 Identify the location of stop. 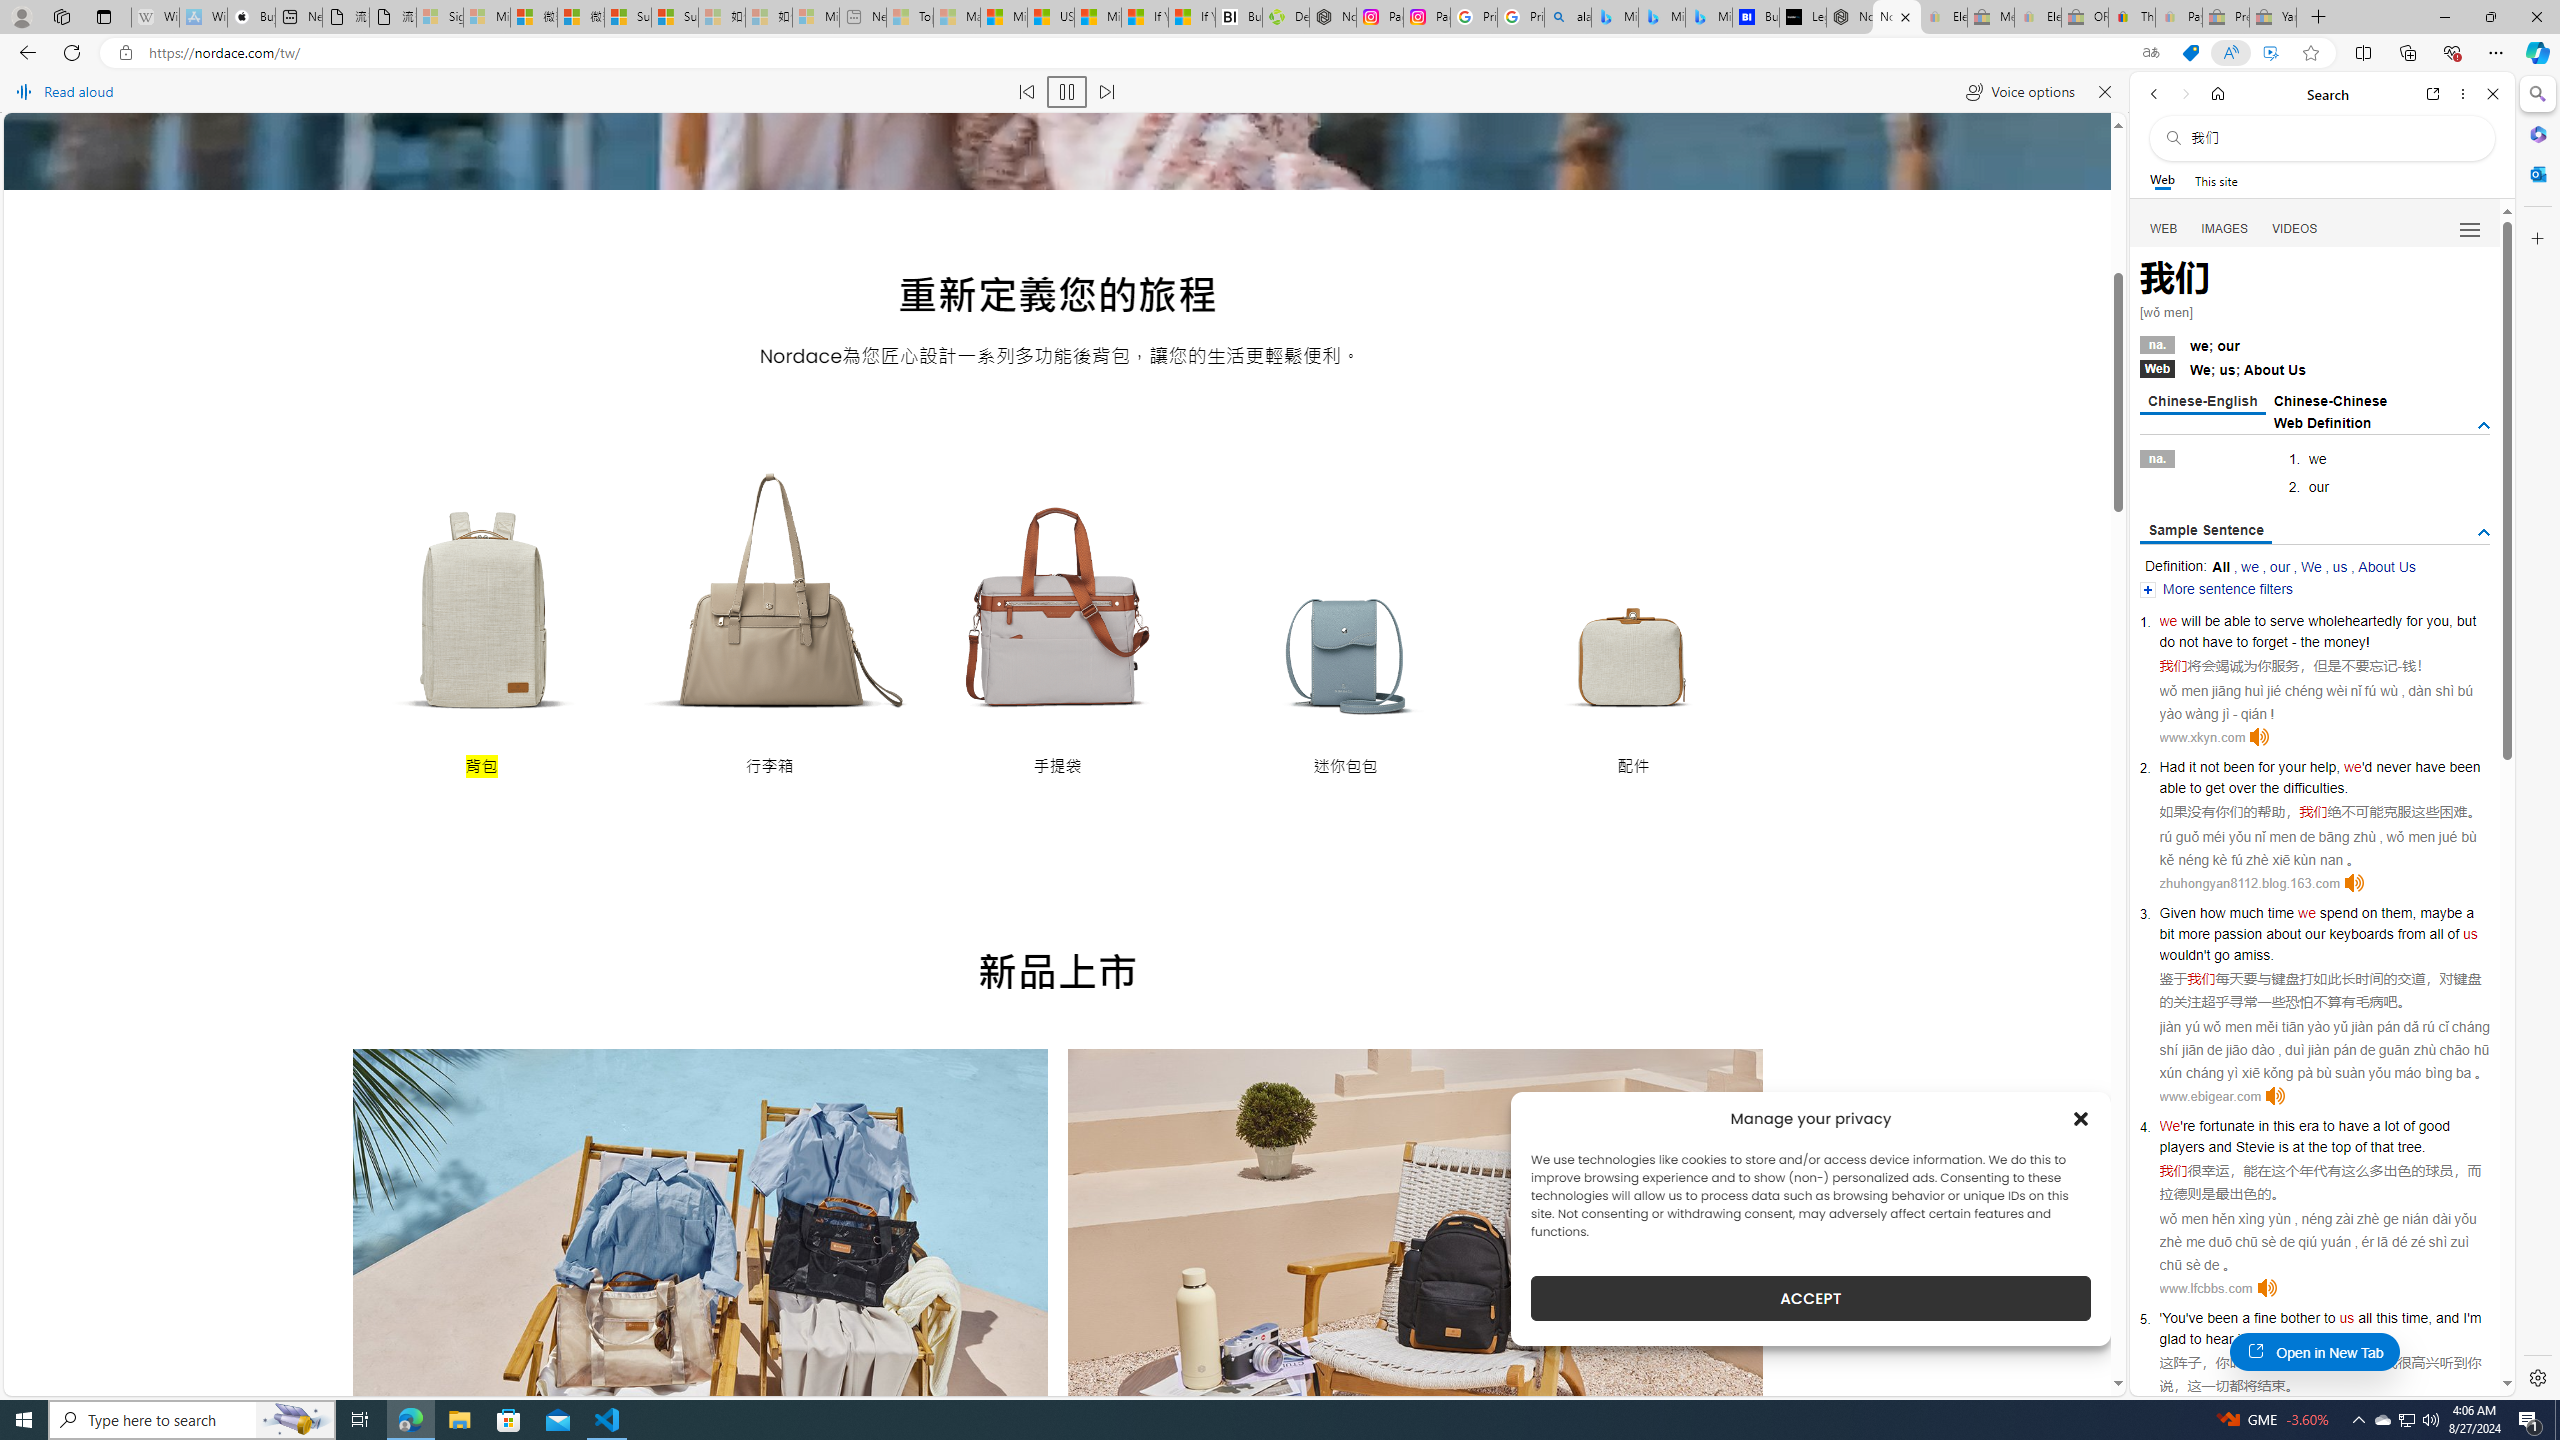
(2325, 1338).